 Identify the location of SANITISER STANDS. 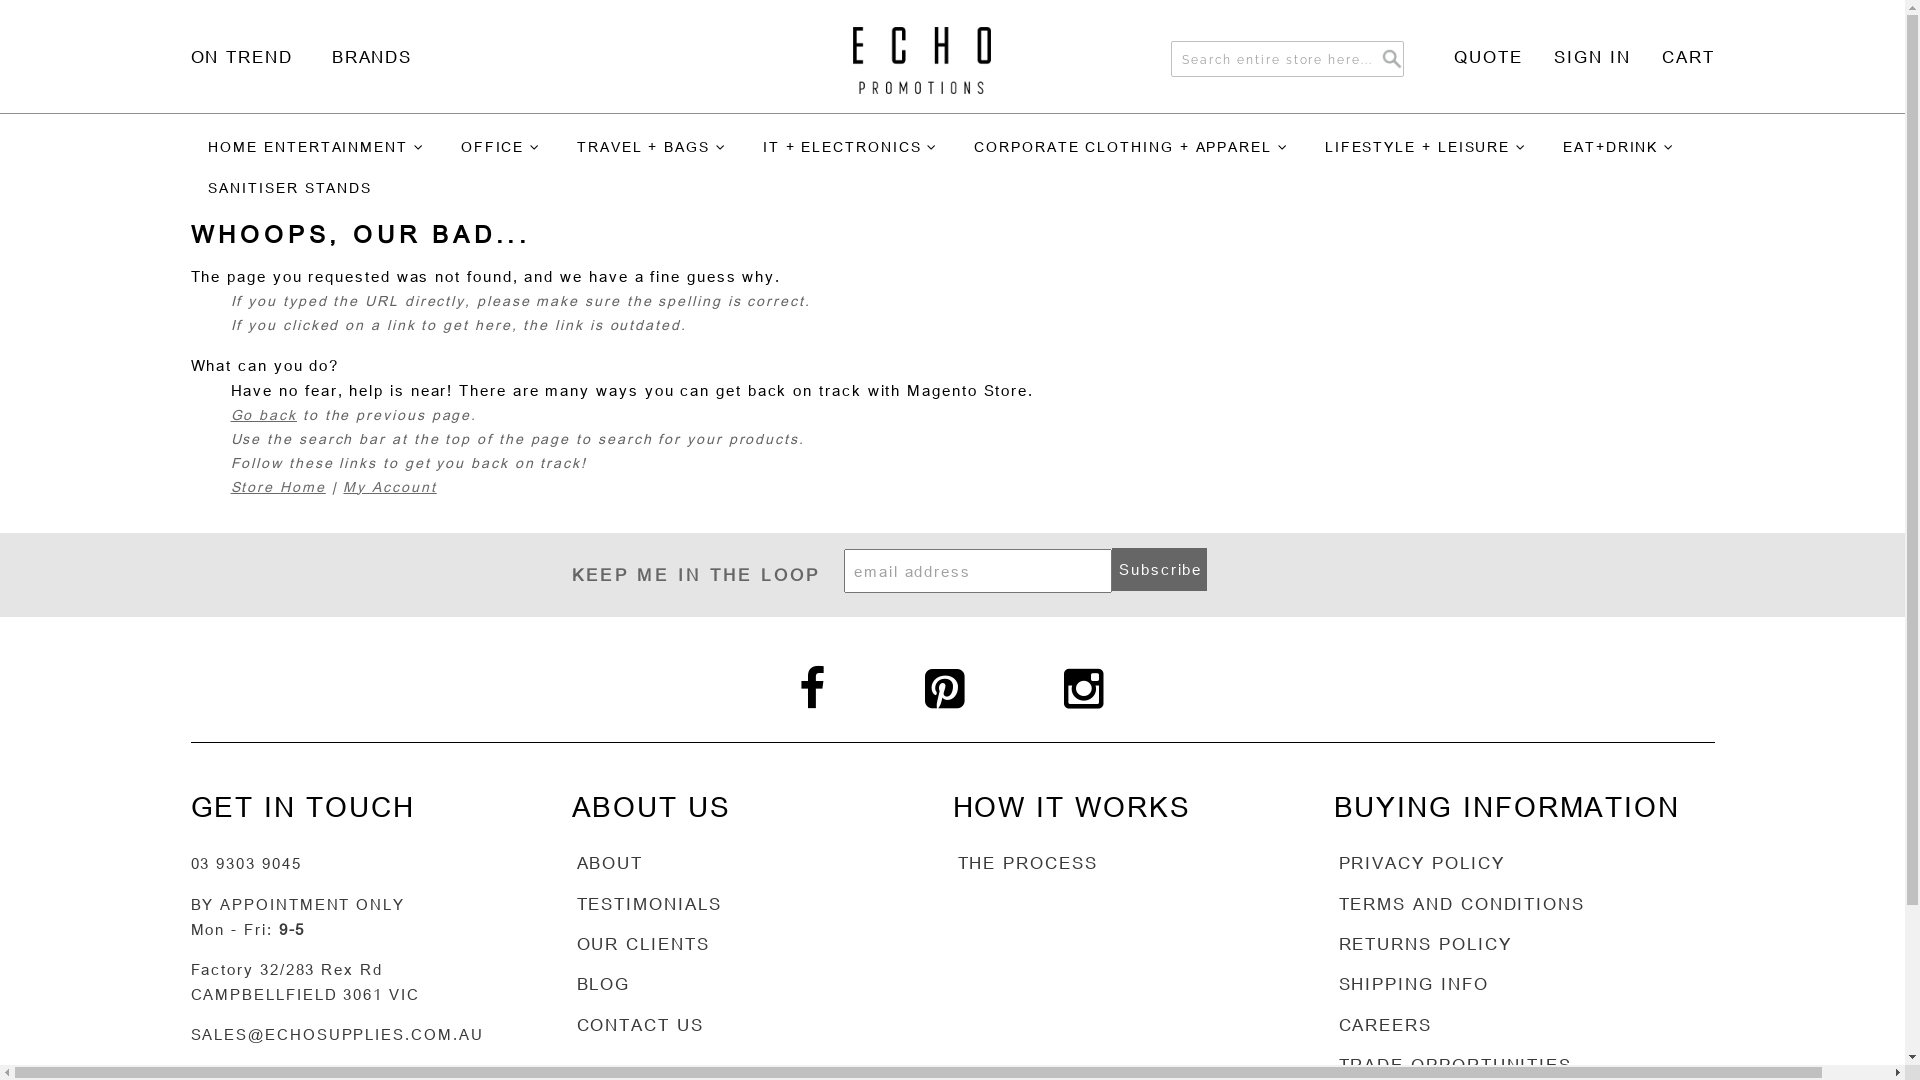
(290, 189).